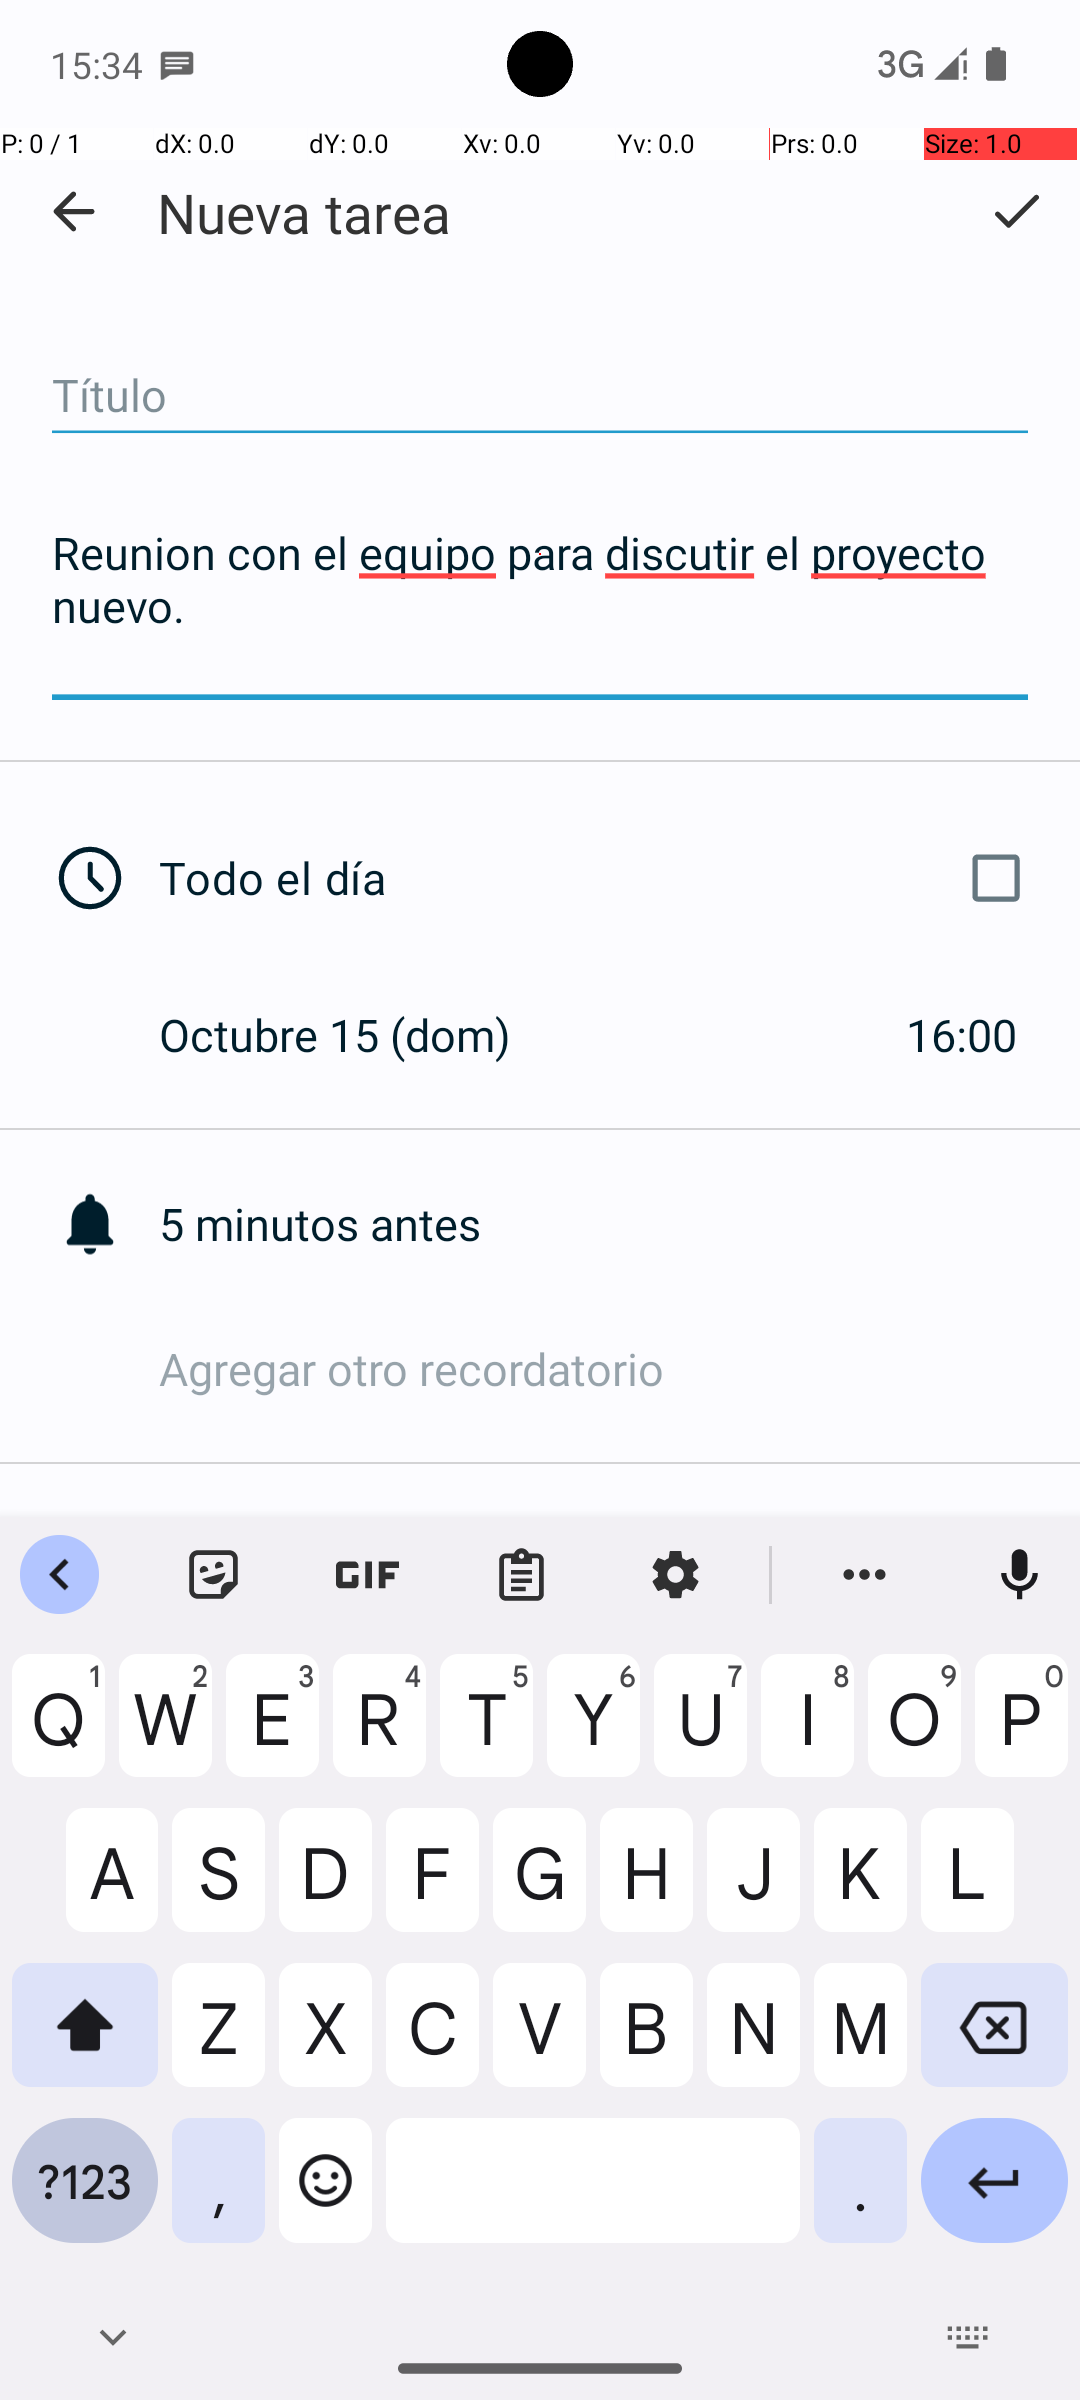 The height and width of the screenshot is (2400, 1080). What do you see at coordinates (304, 212) in the screenshot?
I see `Nueva tarea` at bounding box center [304, 212].